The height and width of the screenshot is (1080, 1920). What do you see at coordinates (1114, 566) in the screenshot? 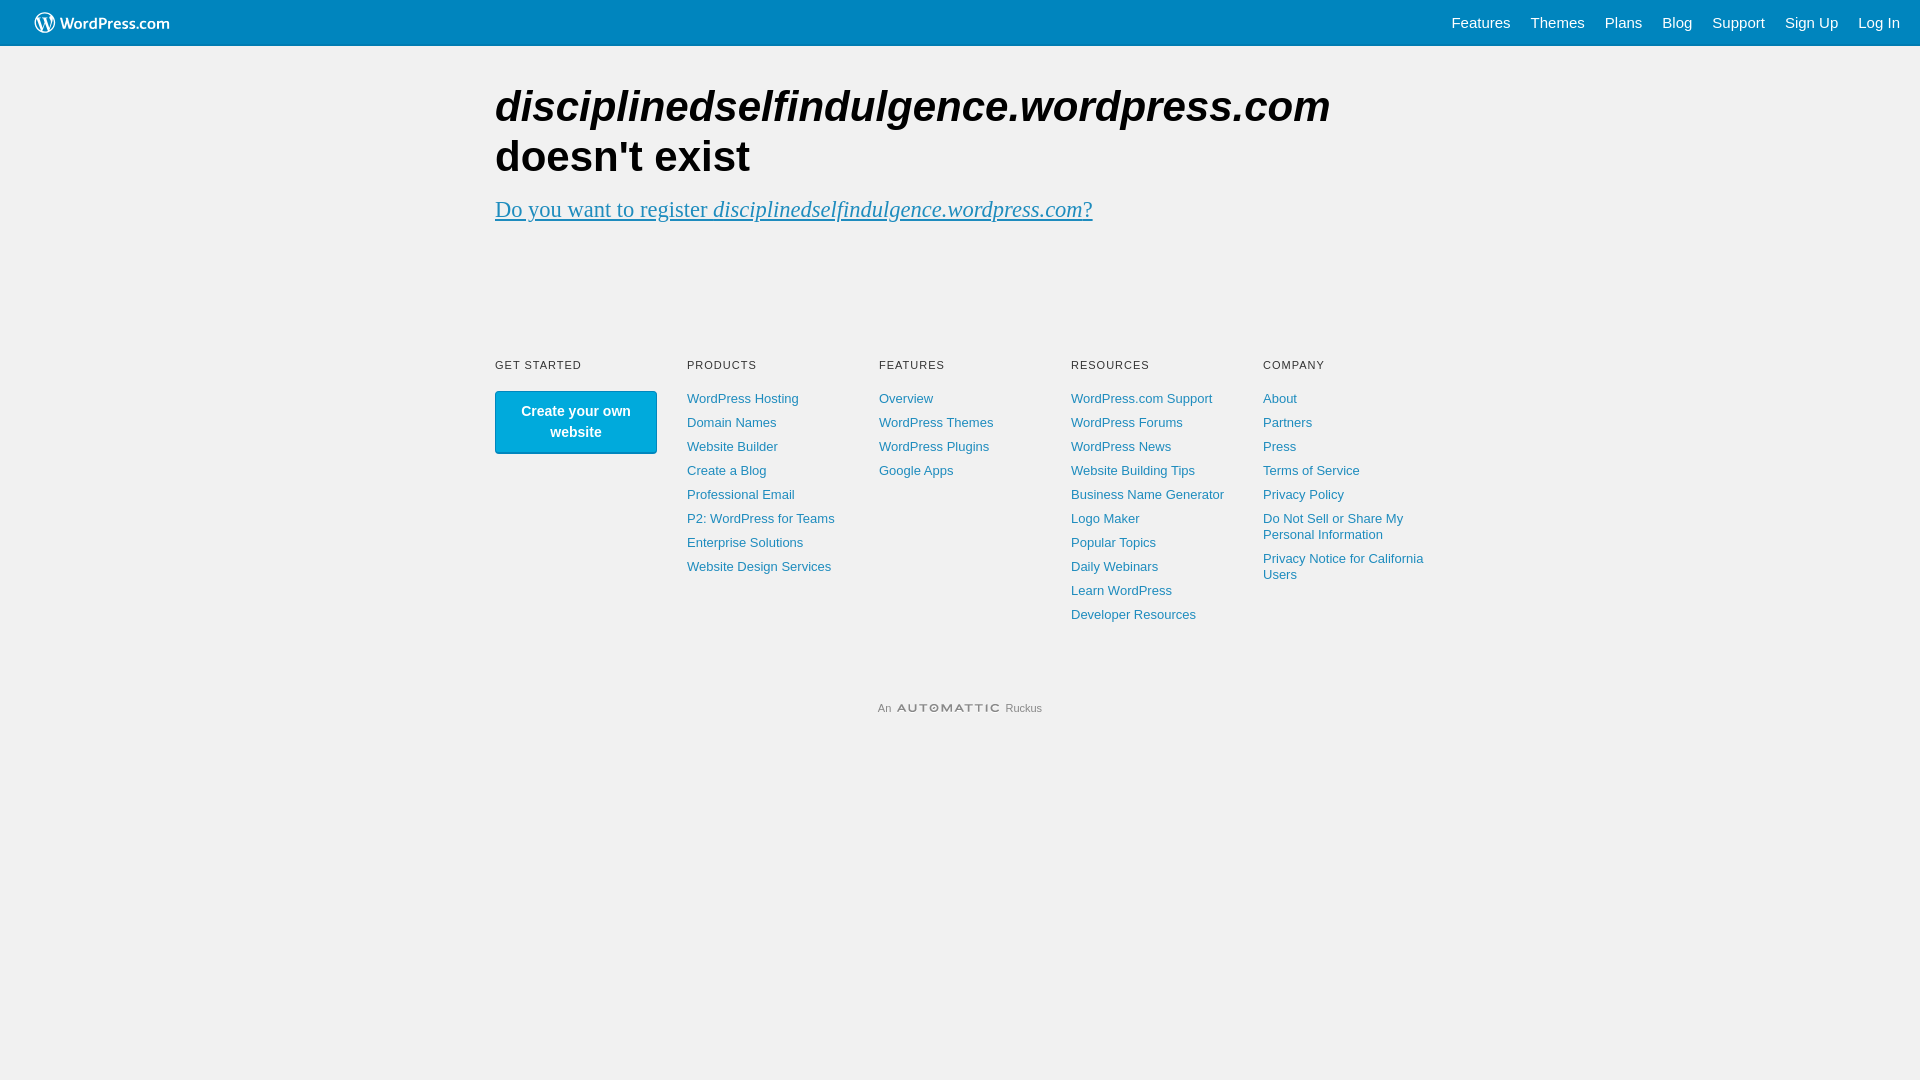
I see `Daily Webinars` at bounding box center [1114, 566].